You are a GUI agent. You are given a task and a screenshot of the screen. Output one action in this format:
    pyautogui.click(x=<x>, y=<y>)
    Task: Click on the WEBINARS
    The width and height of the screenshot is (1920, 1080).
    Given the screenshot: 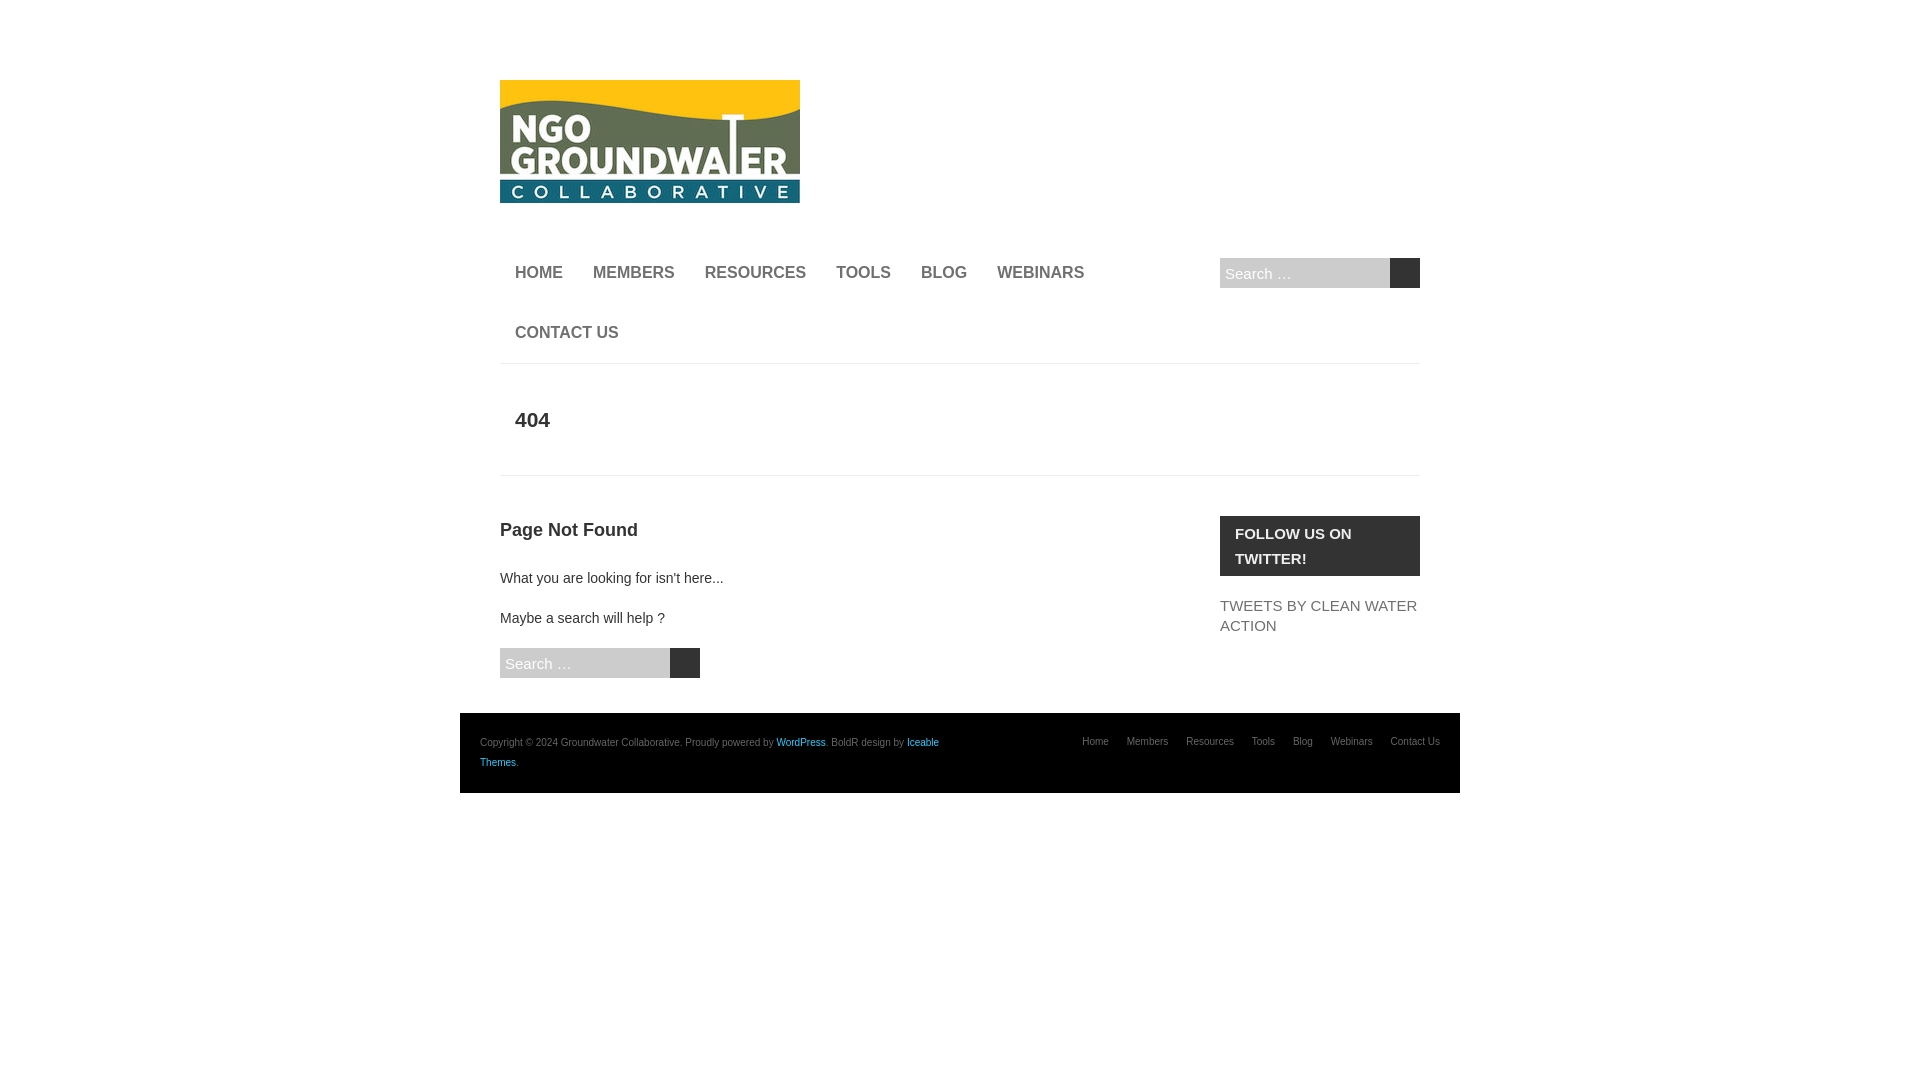 What is the action you would take?
    pyautogui.click(x=1040, y=273)
    